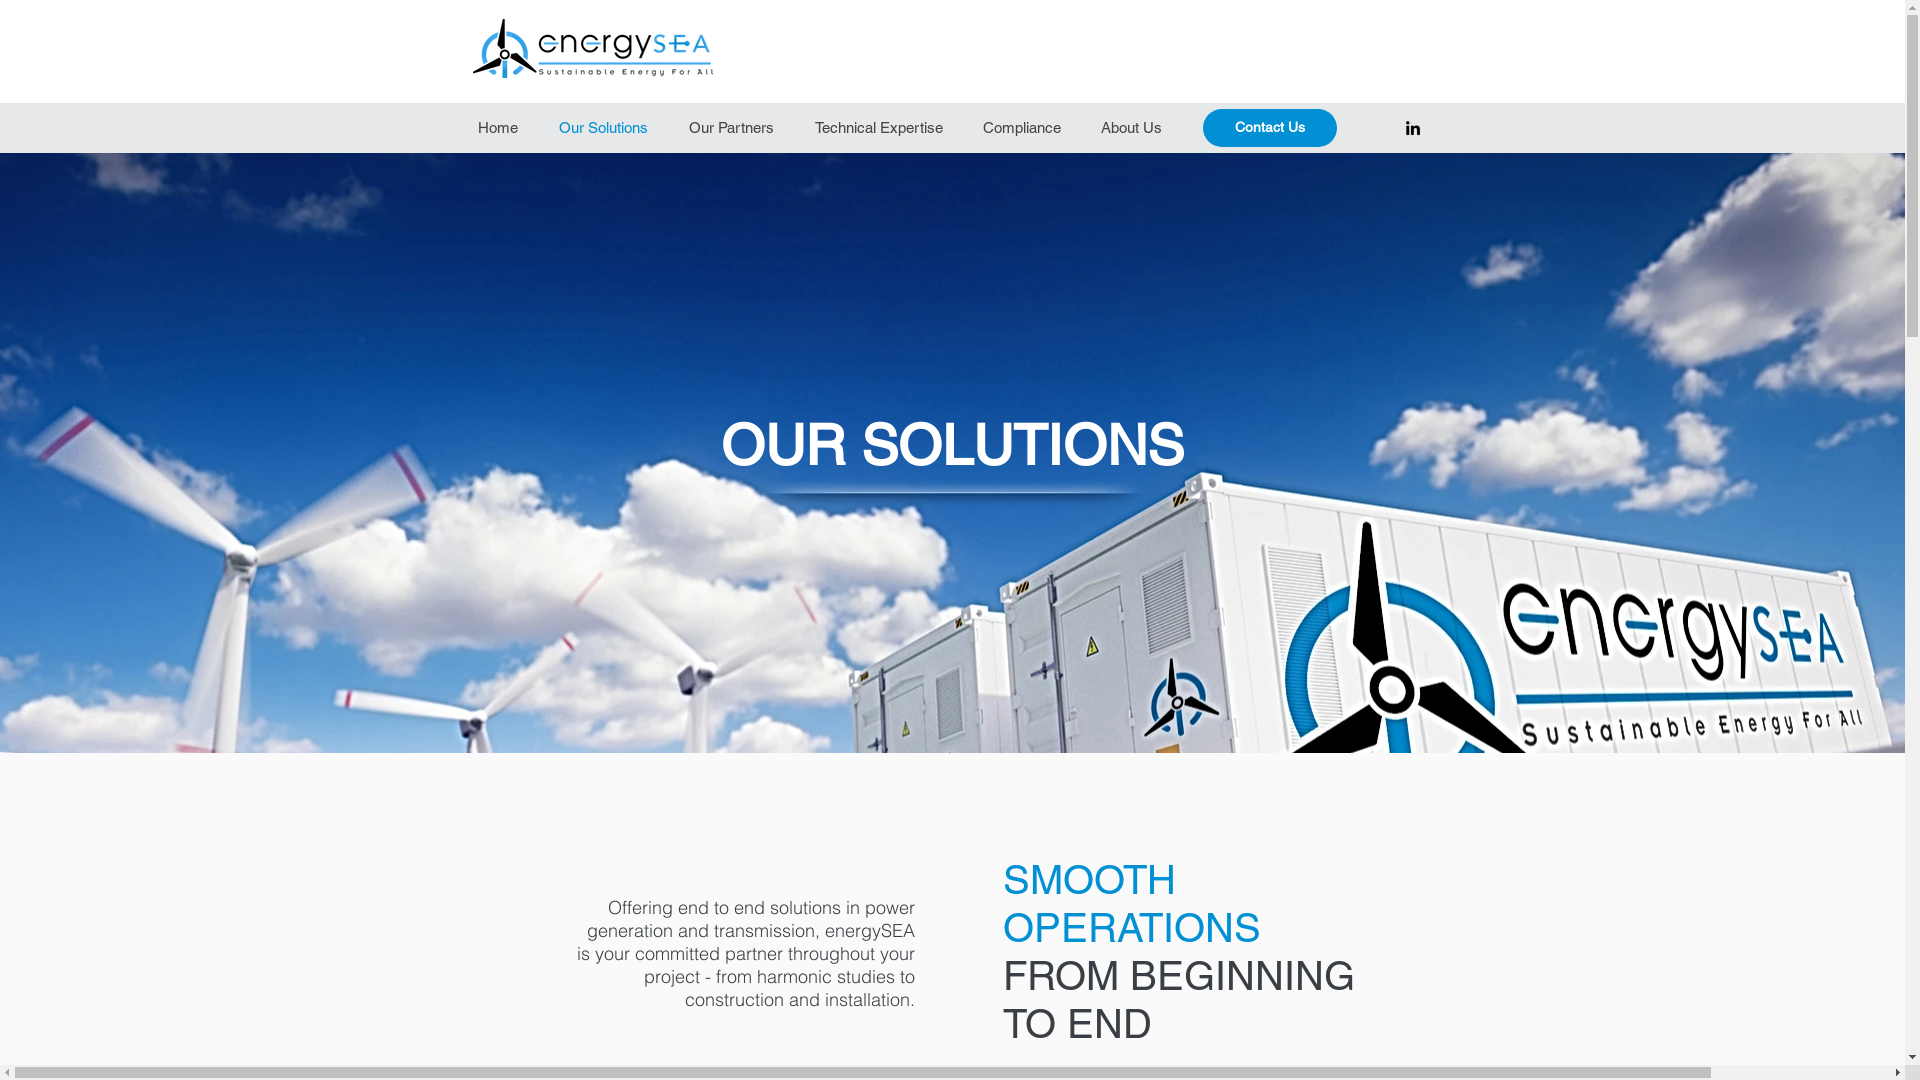 The image size is (1920, 1080). I want to click on Home, so click(502, 128).